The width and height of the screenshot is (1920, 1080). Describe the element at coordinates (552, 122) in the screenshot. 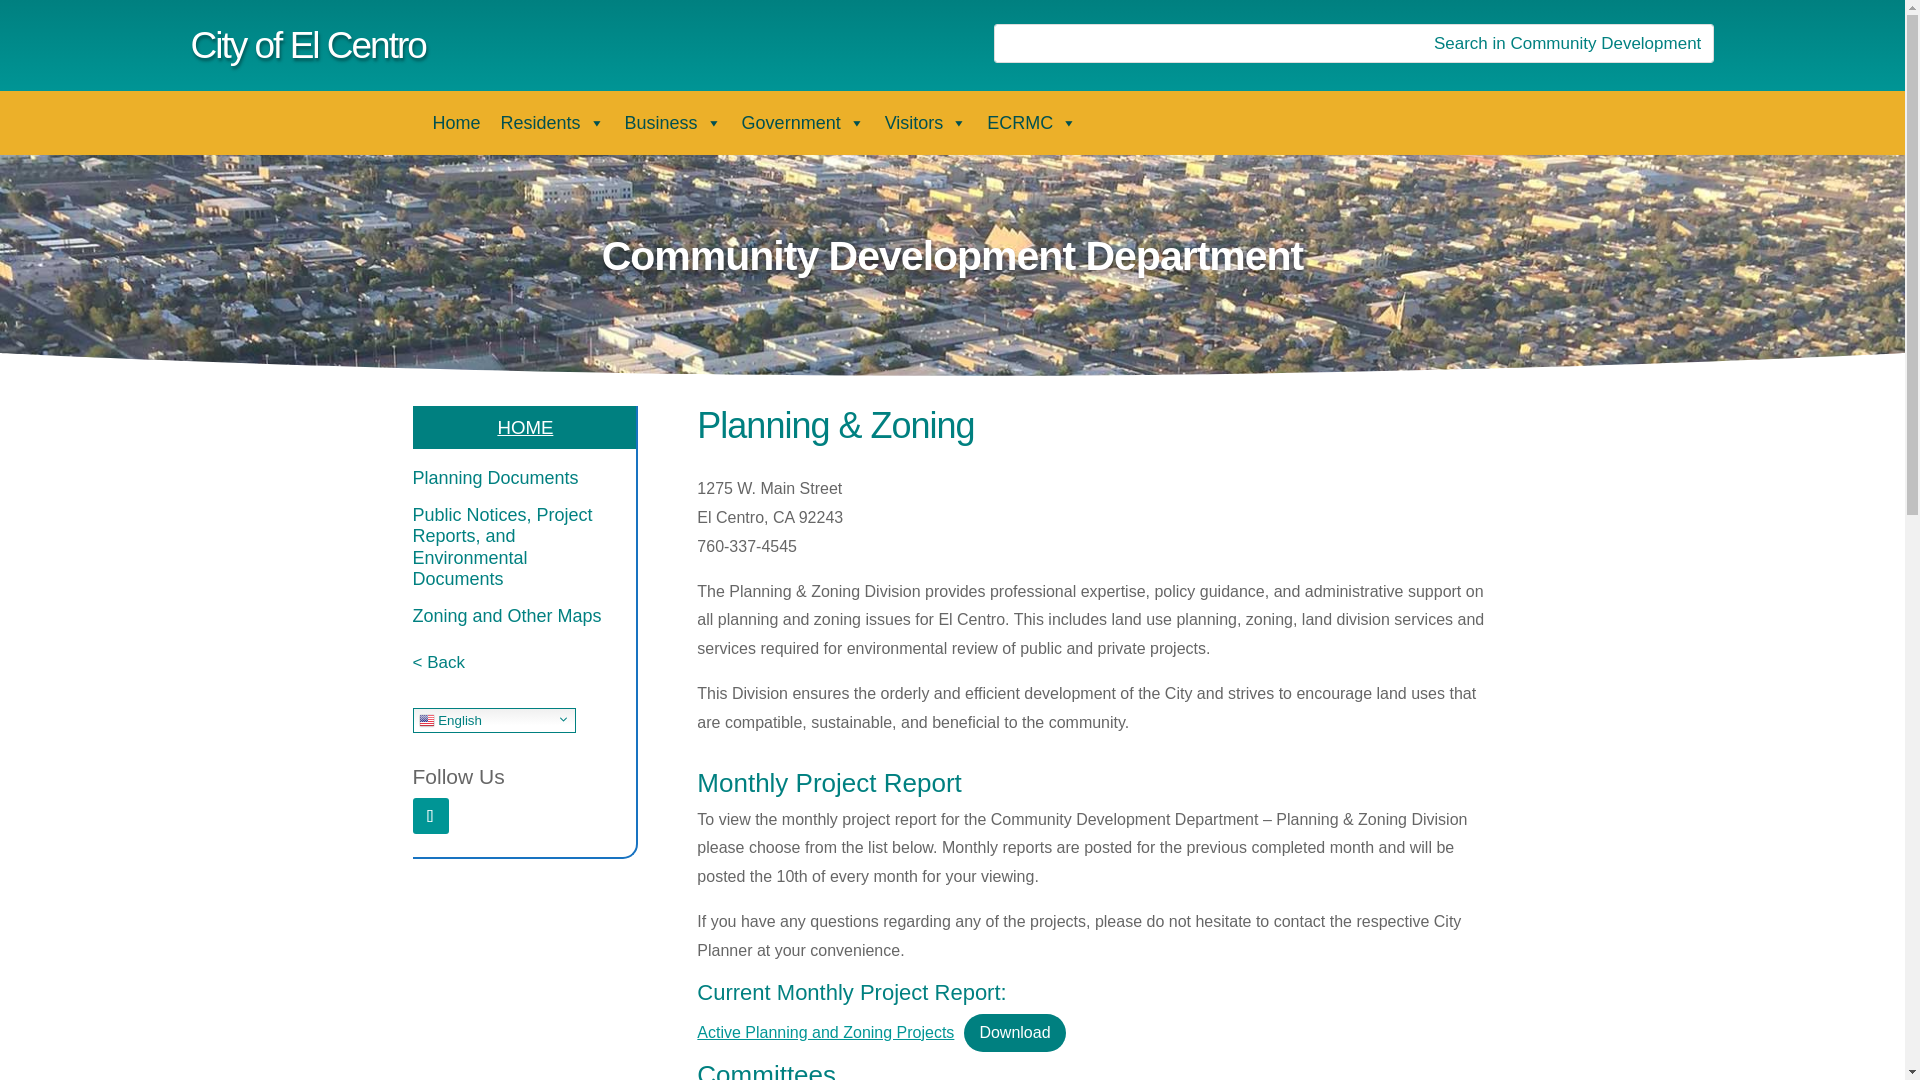

I see `Residents` at that location.